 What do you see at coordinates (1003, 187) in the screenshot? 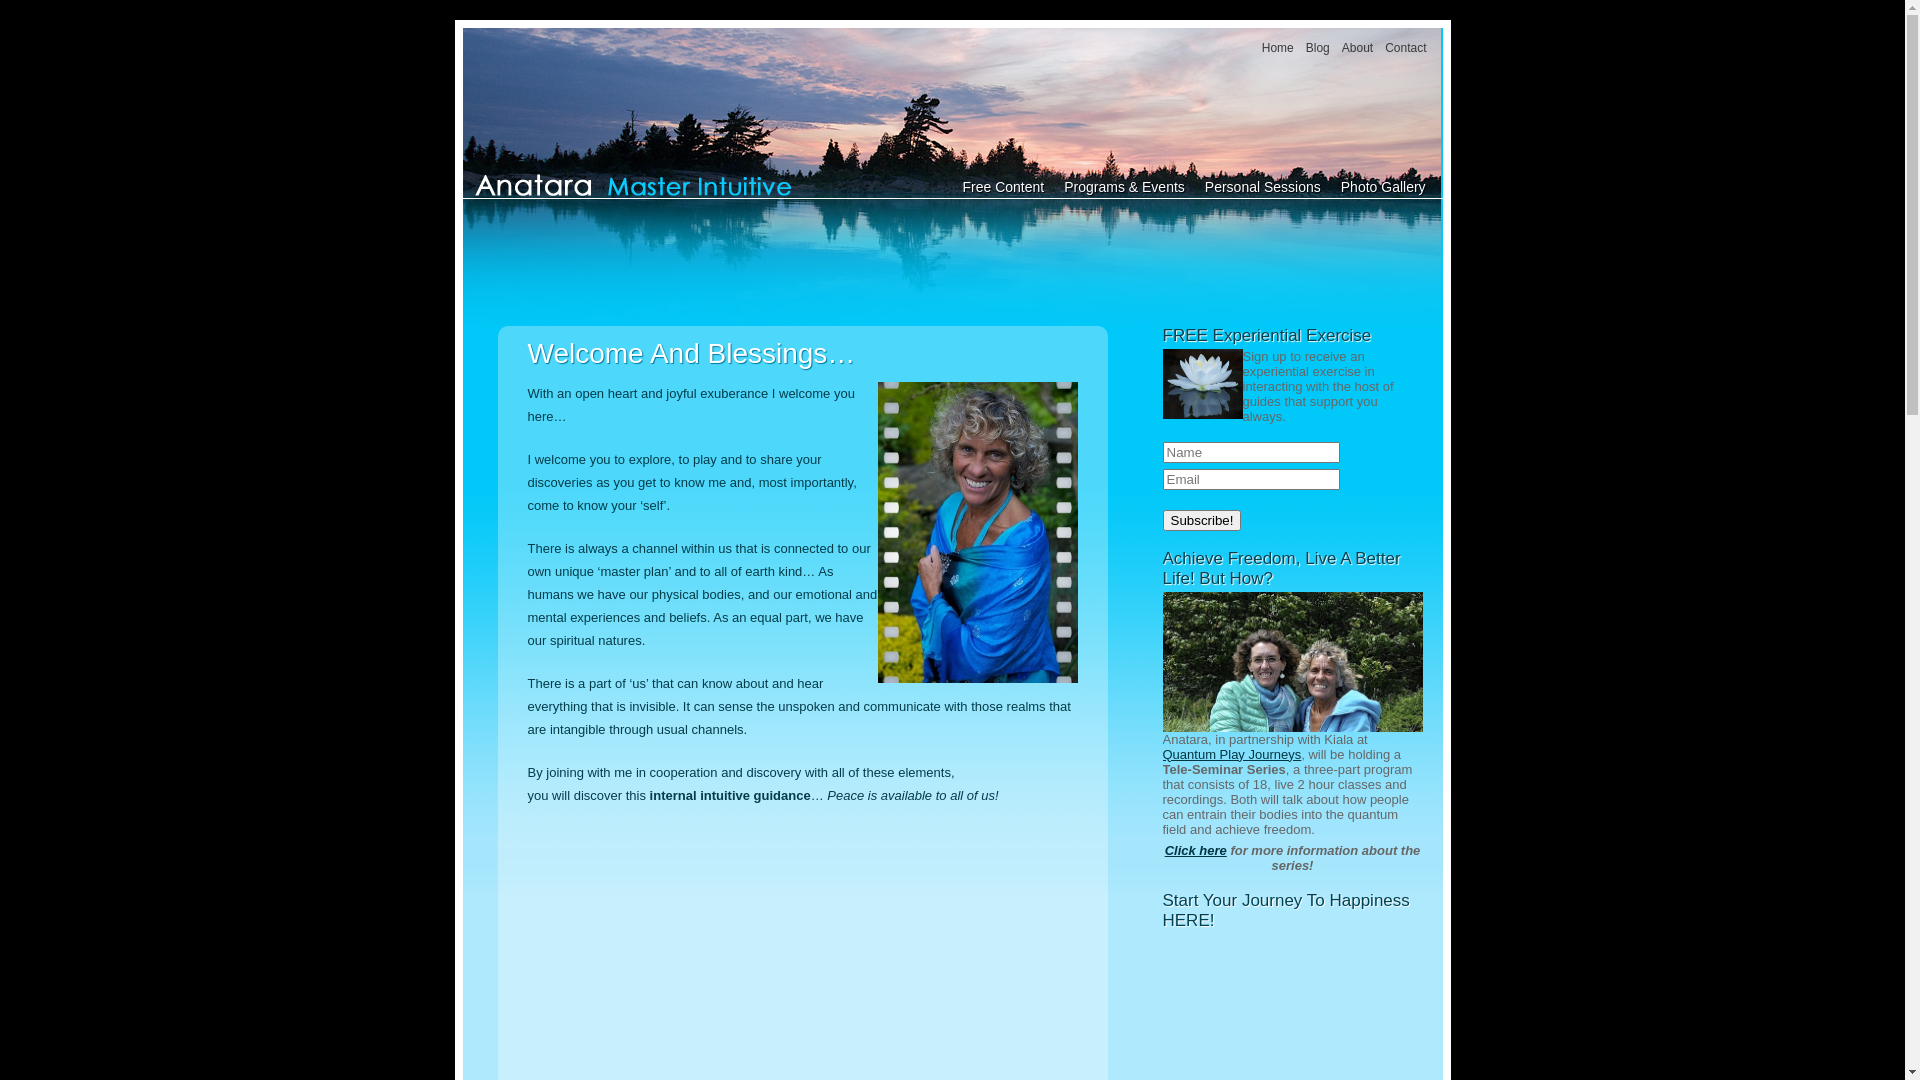
I see `Free Content` at bounding box center [1003, 187].